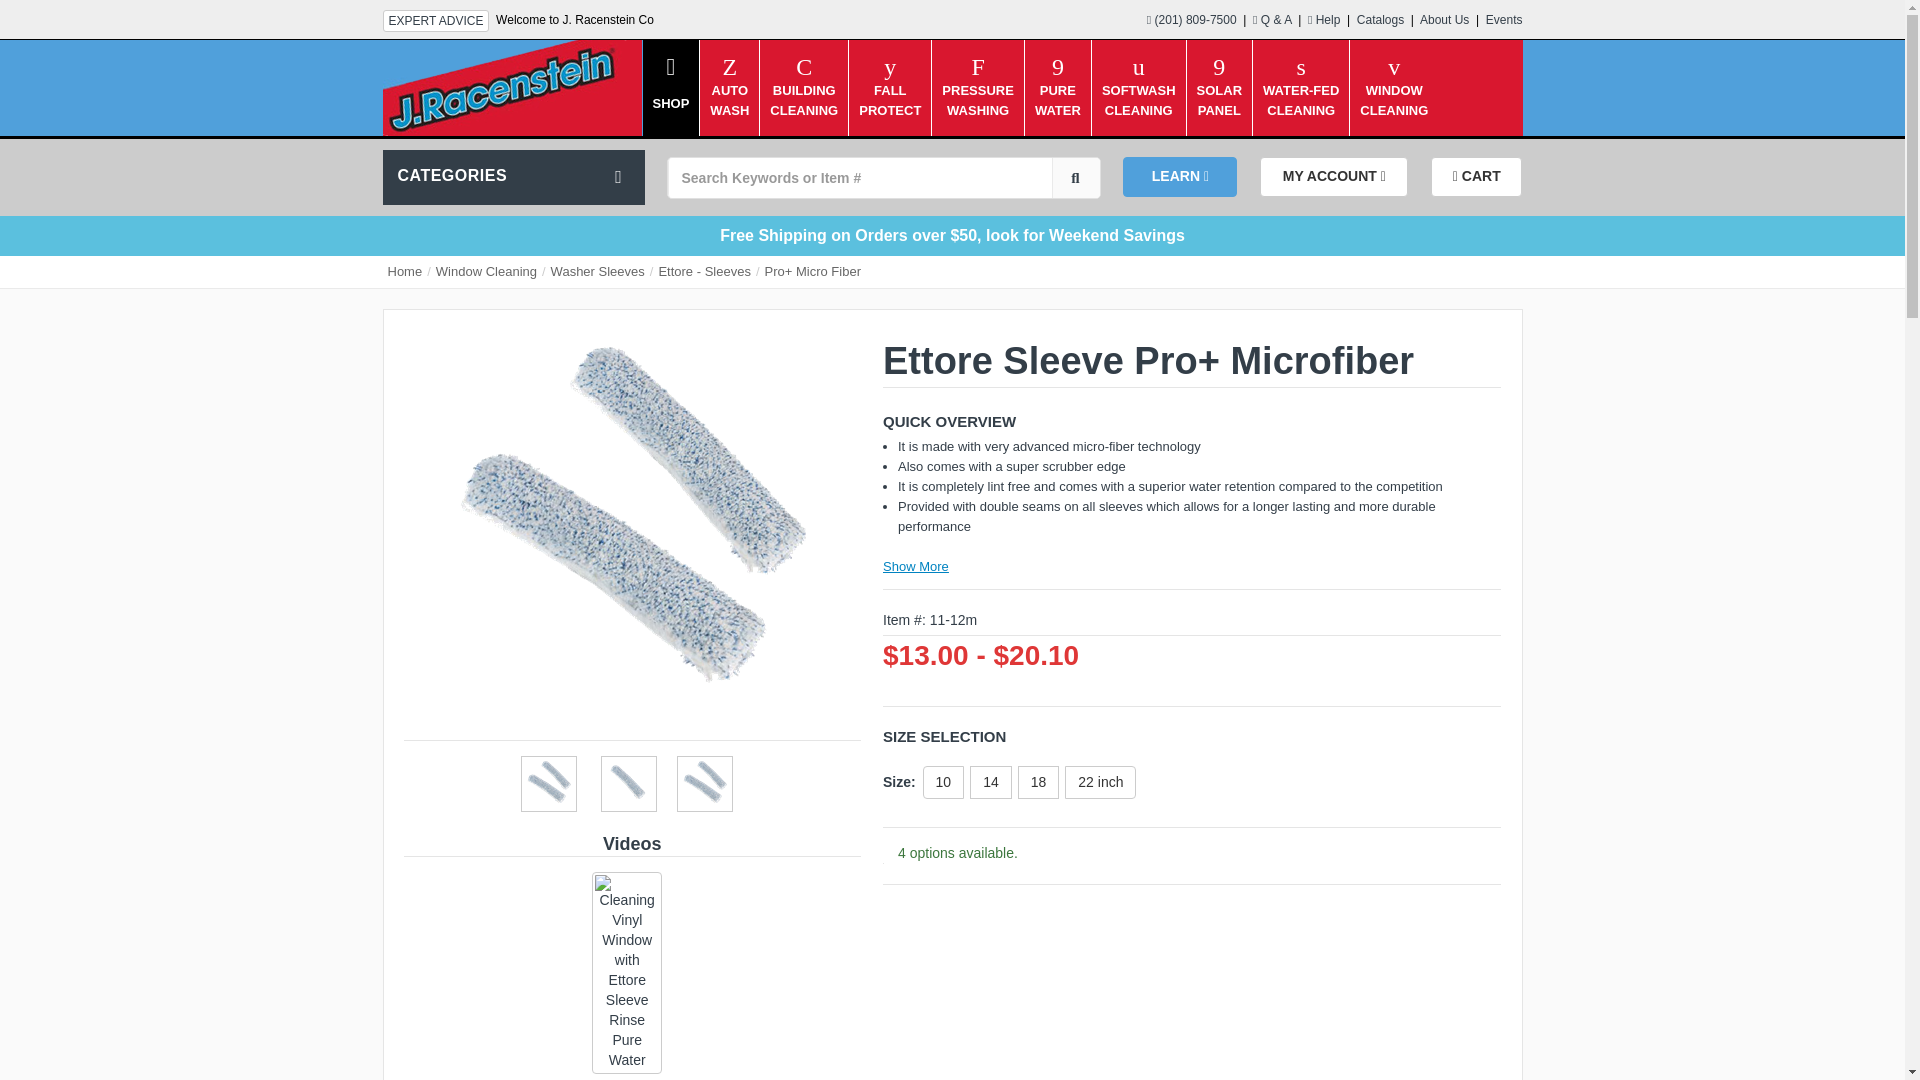 This screenshot has width=1920, height=1080. I want to click on EXPERT ADVICE, so click(1394, 70).